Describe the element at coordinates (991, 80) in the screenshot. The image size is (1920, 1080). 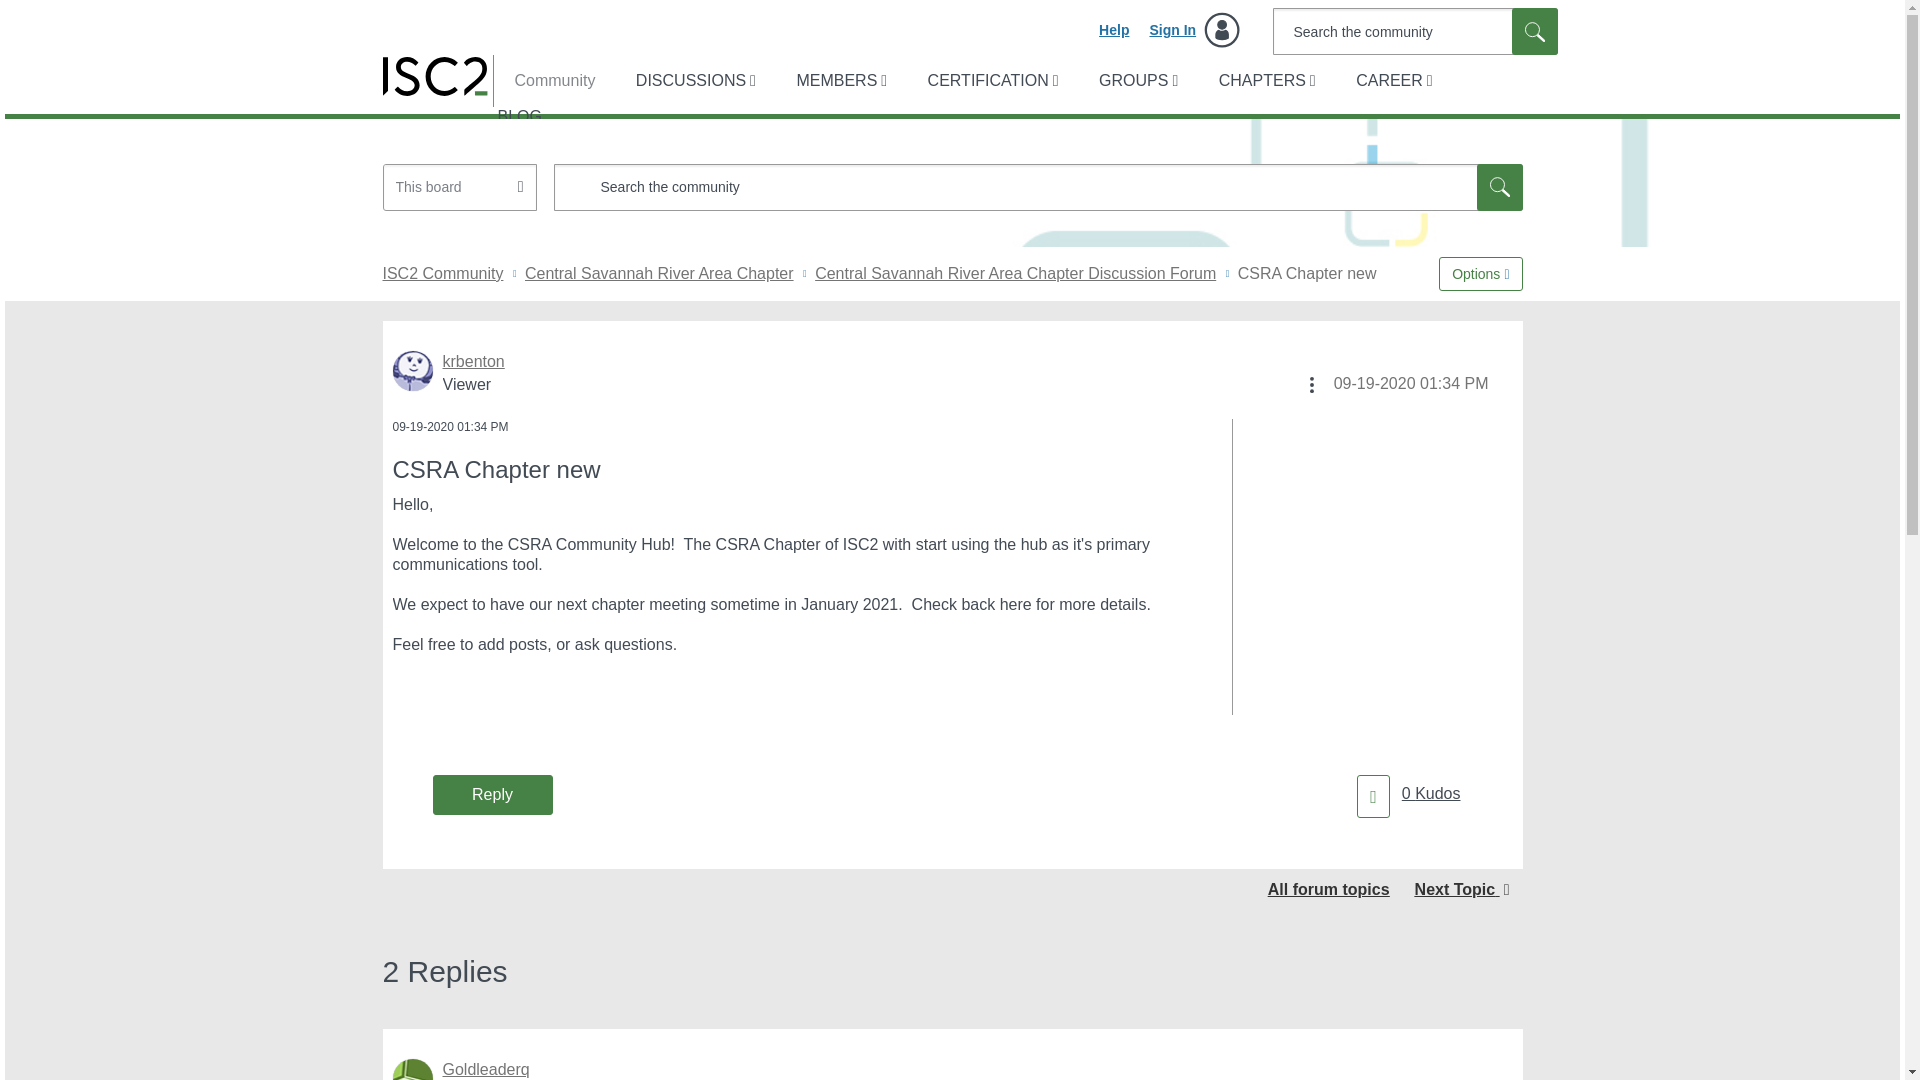
I see `CERTIFICATION` at that location.